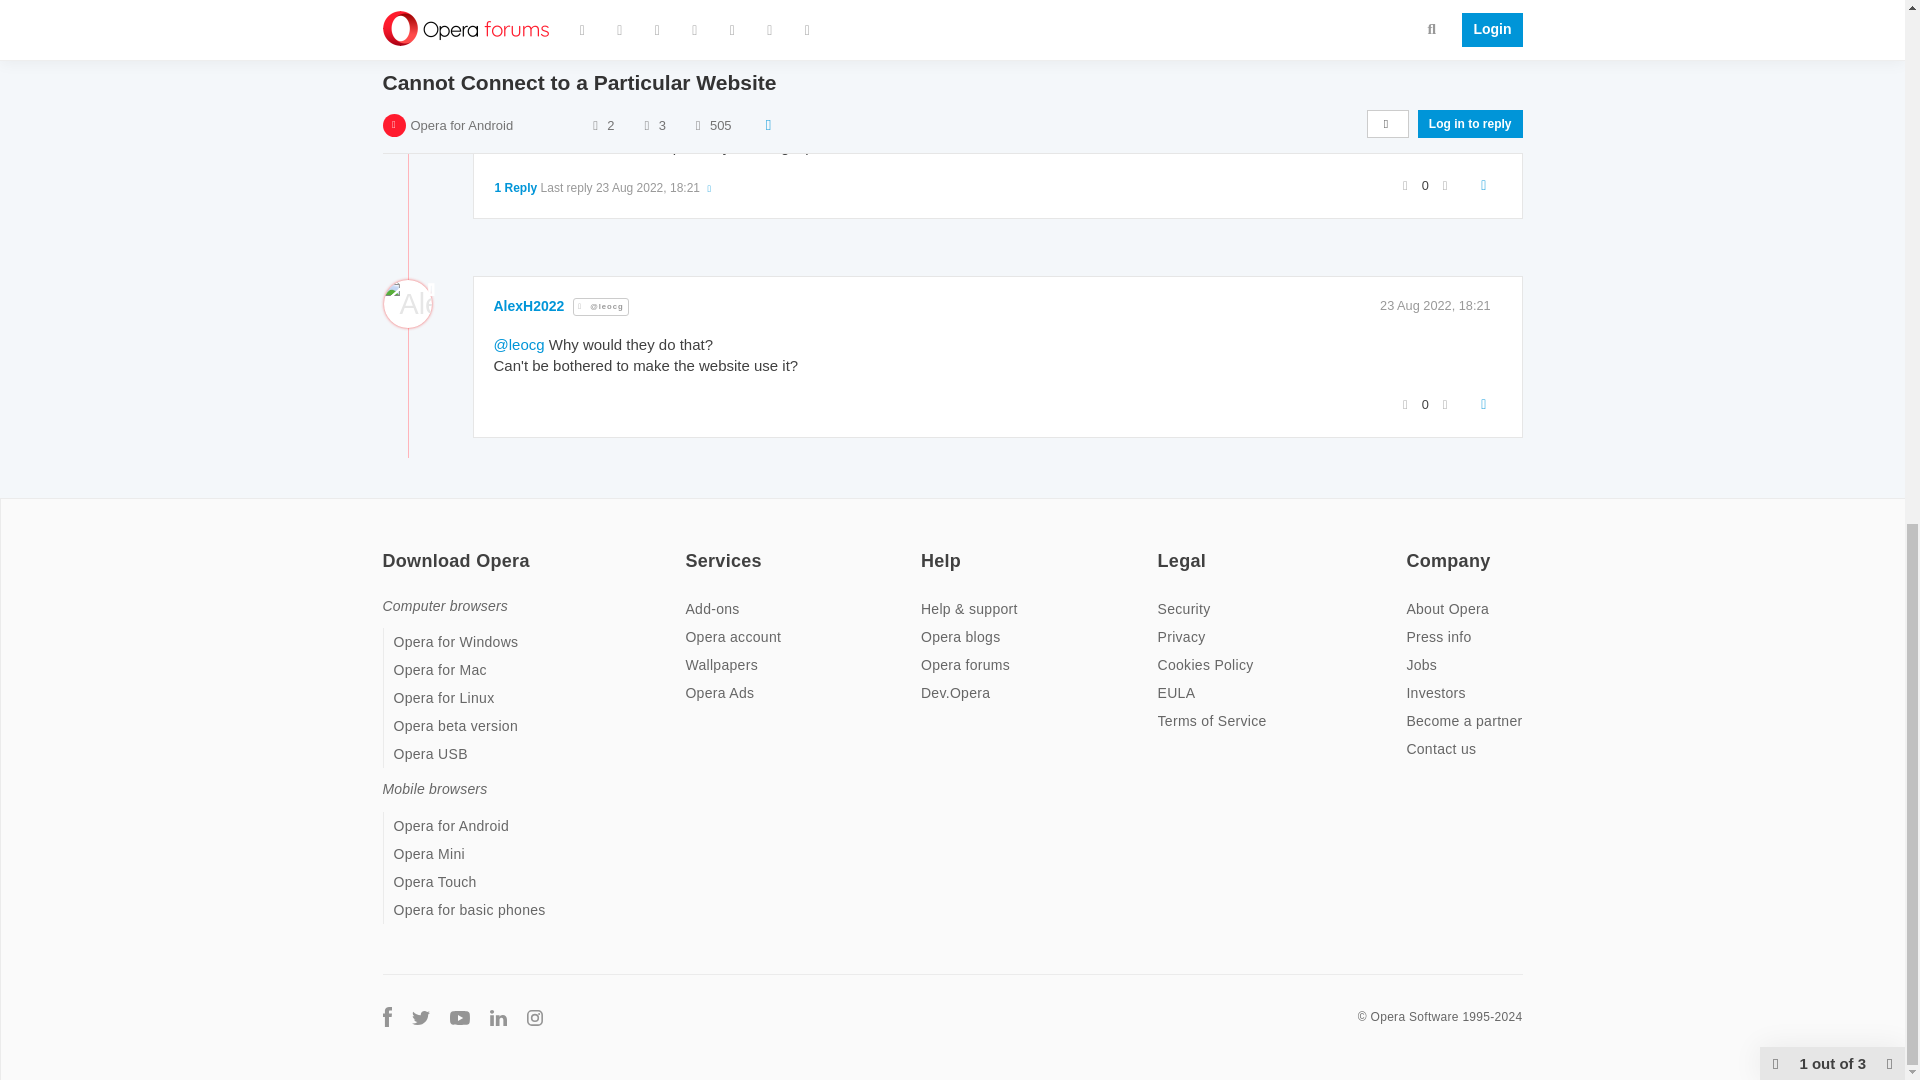  What do you see at coordinates (388, 548) in the screenshot?
I see `on` at bounding box center [388, 548].